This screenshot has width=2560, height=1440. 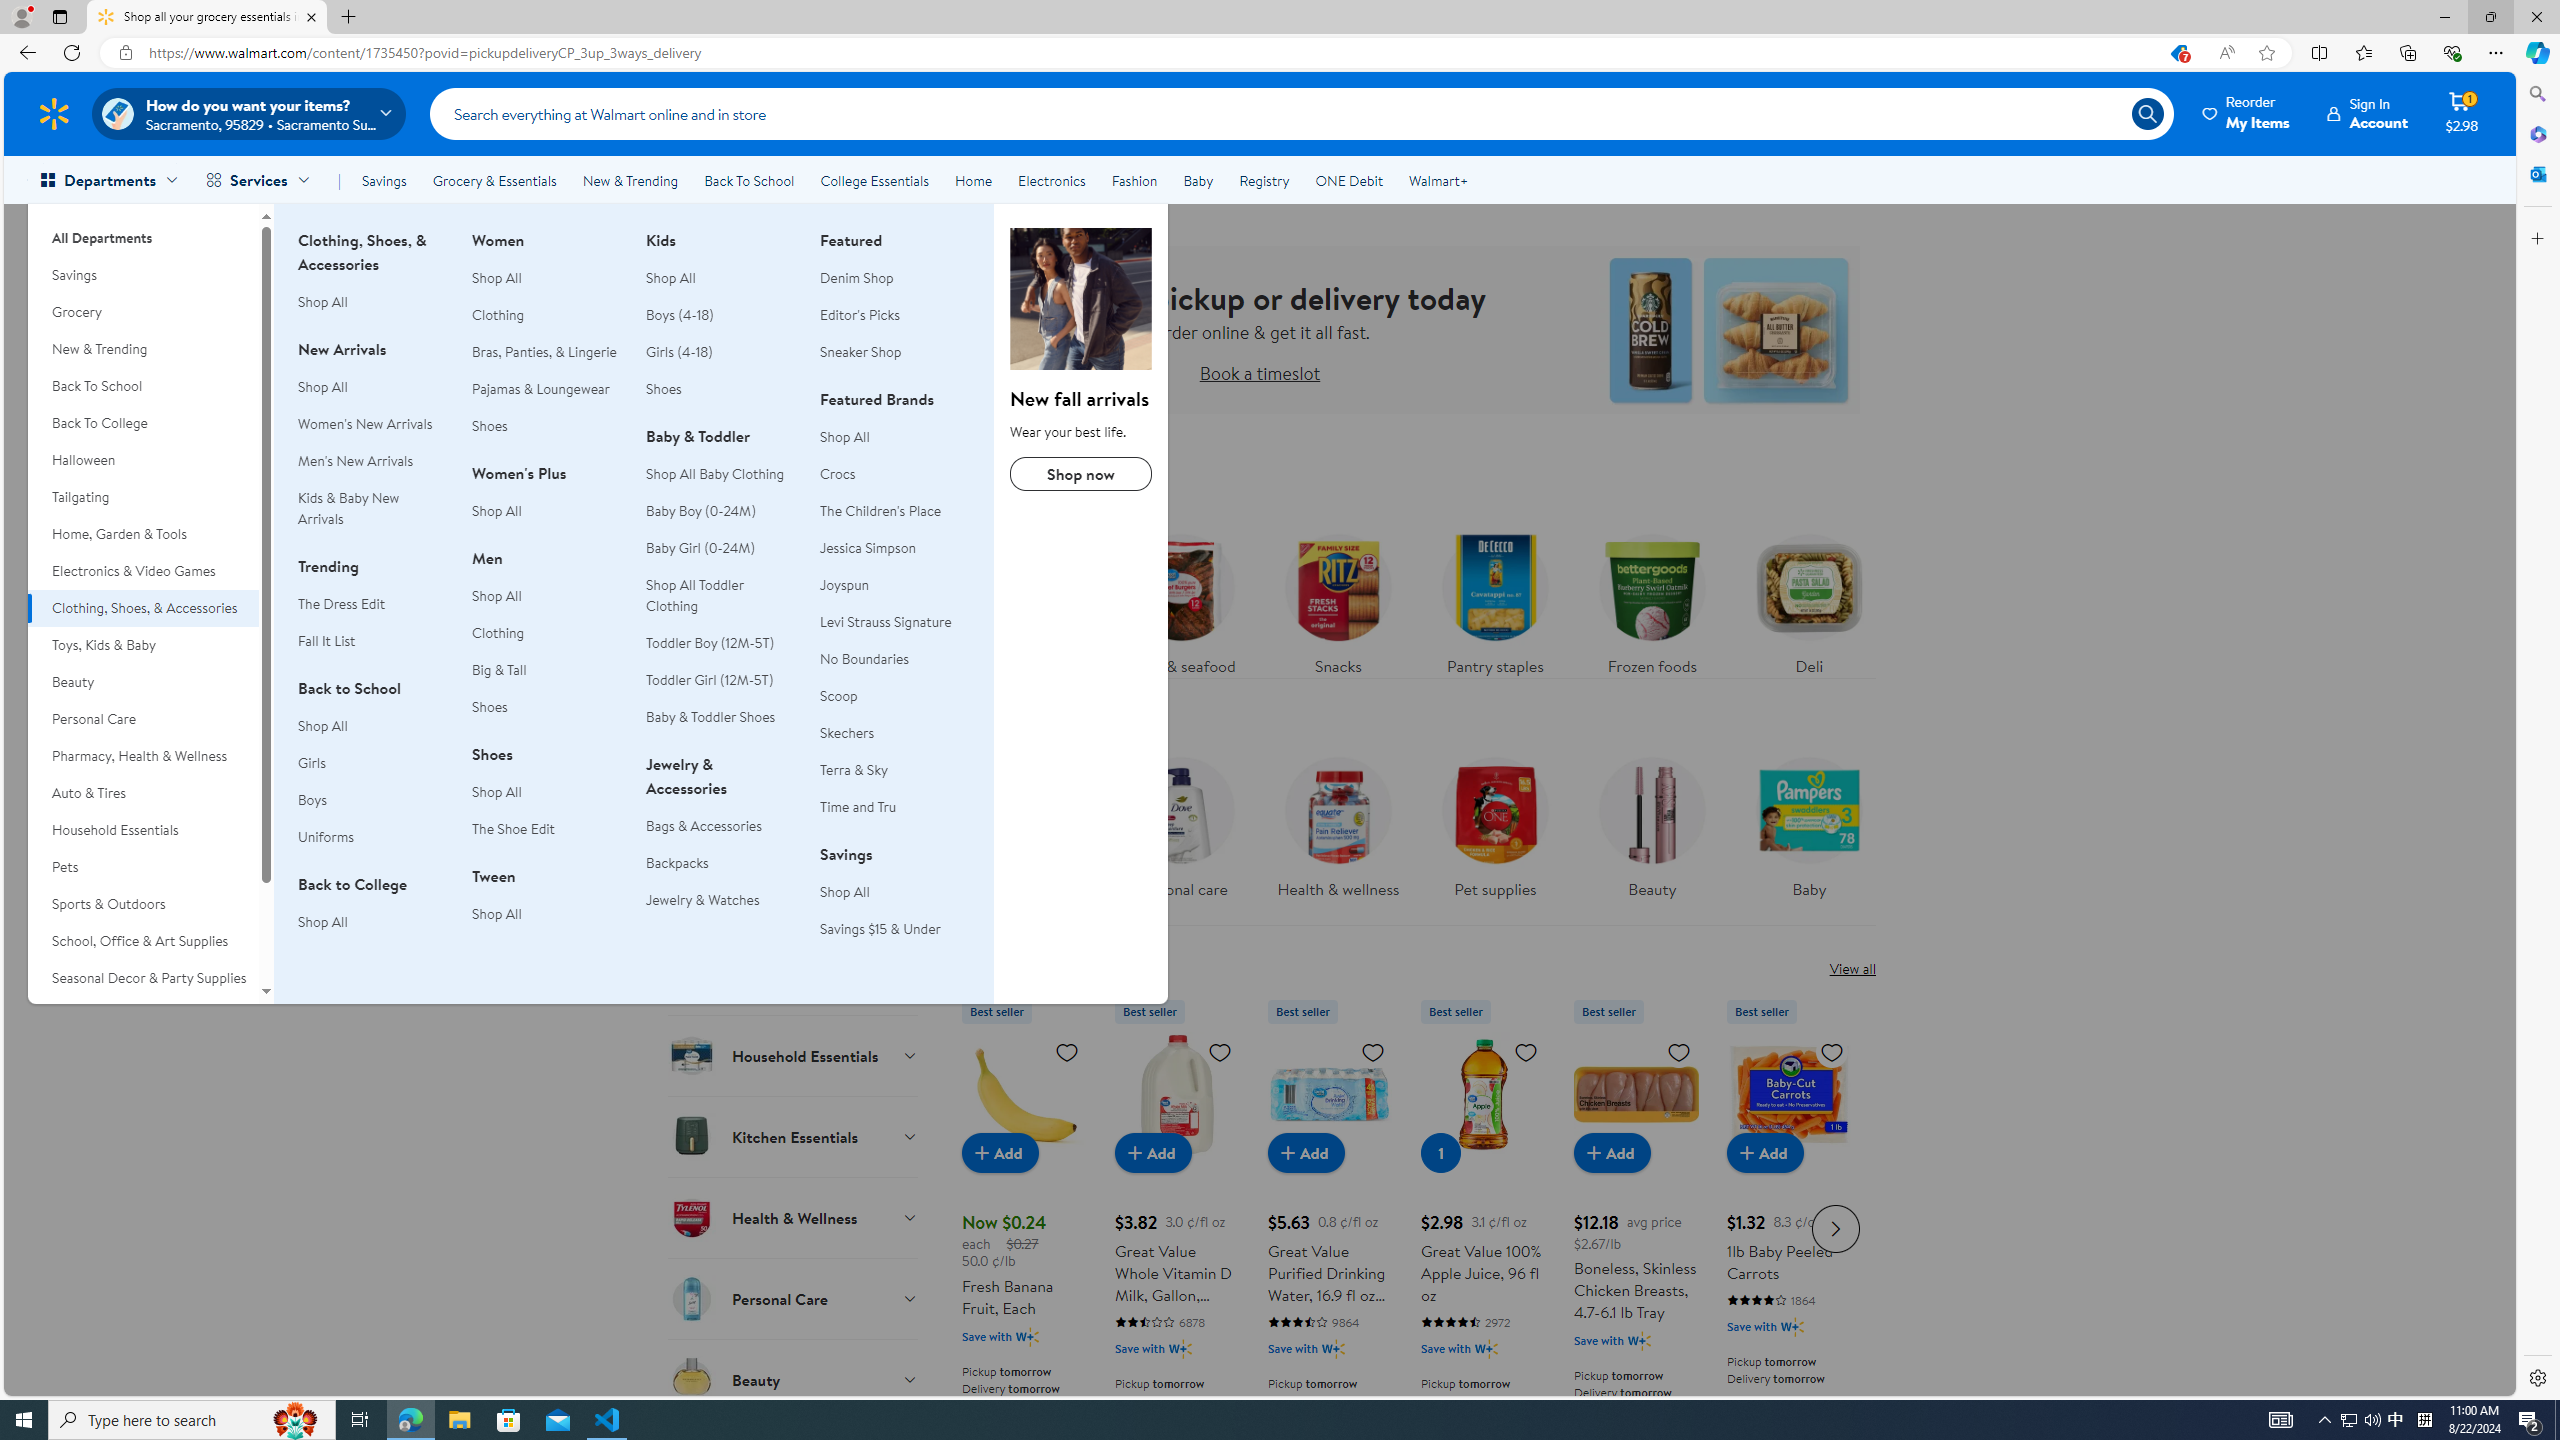 What do you see at coordinates (894, 315) in the screenshot?
I see `Editor's Picks` at bounding box center [894, 315].